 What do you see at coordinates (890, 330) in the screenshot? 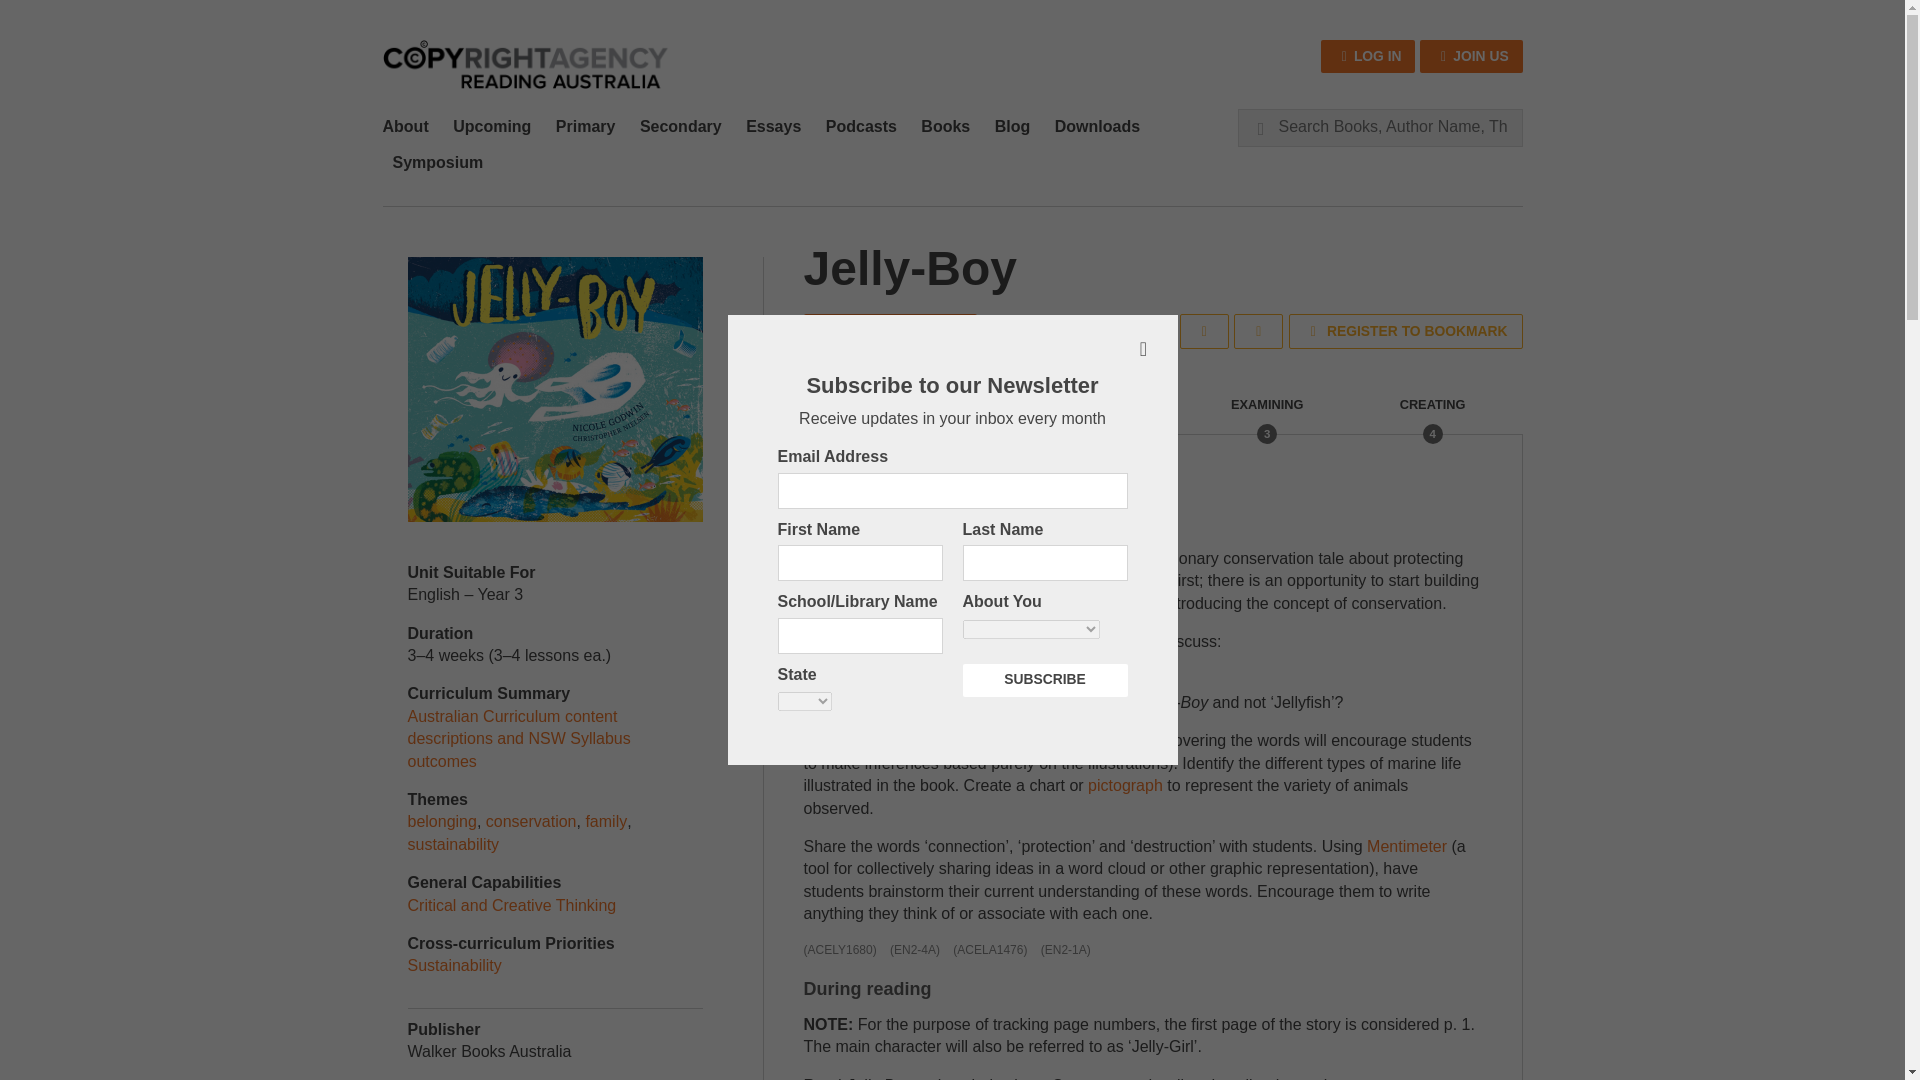
I see `ABOUT THE BOOK` at bounding box center [890, 330].